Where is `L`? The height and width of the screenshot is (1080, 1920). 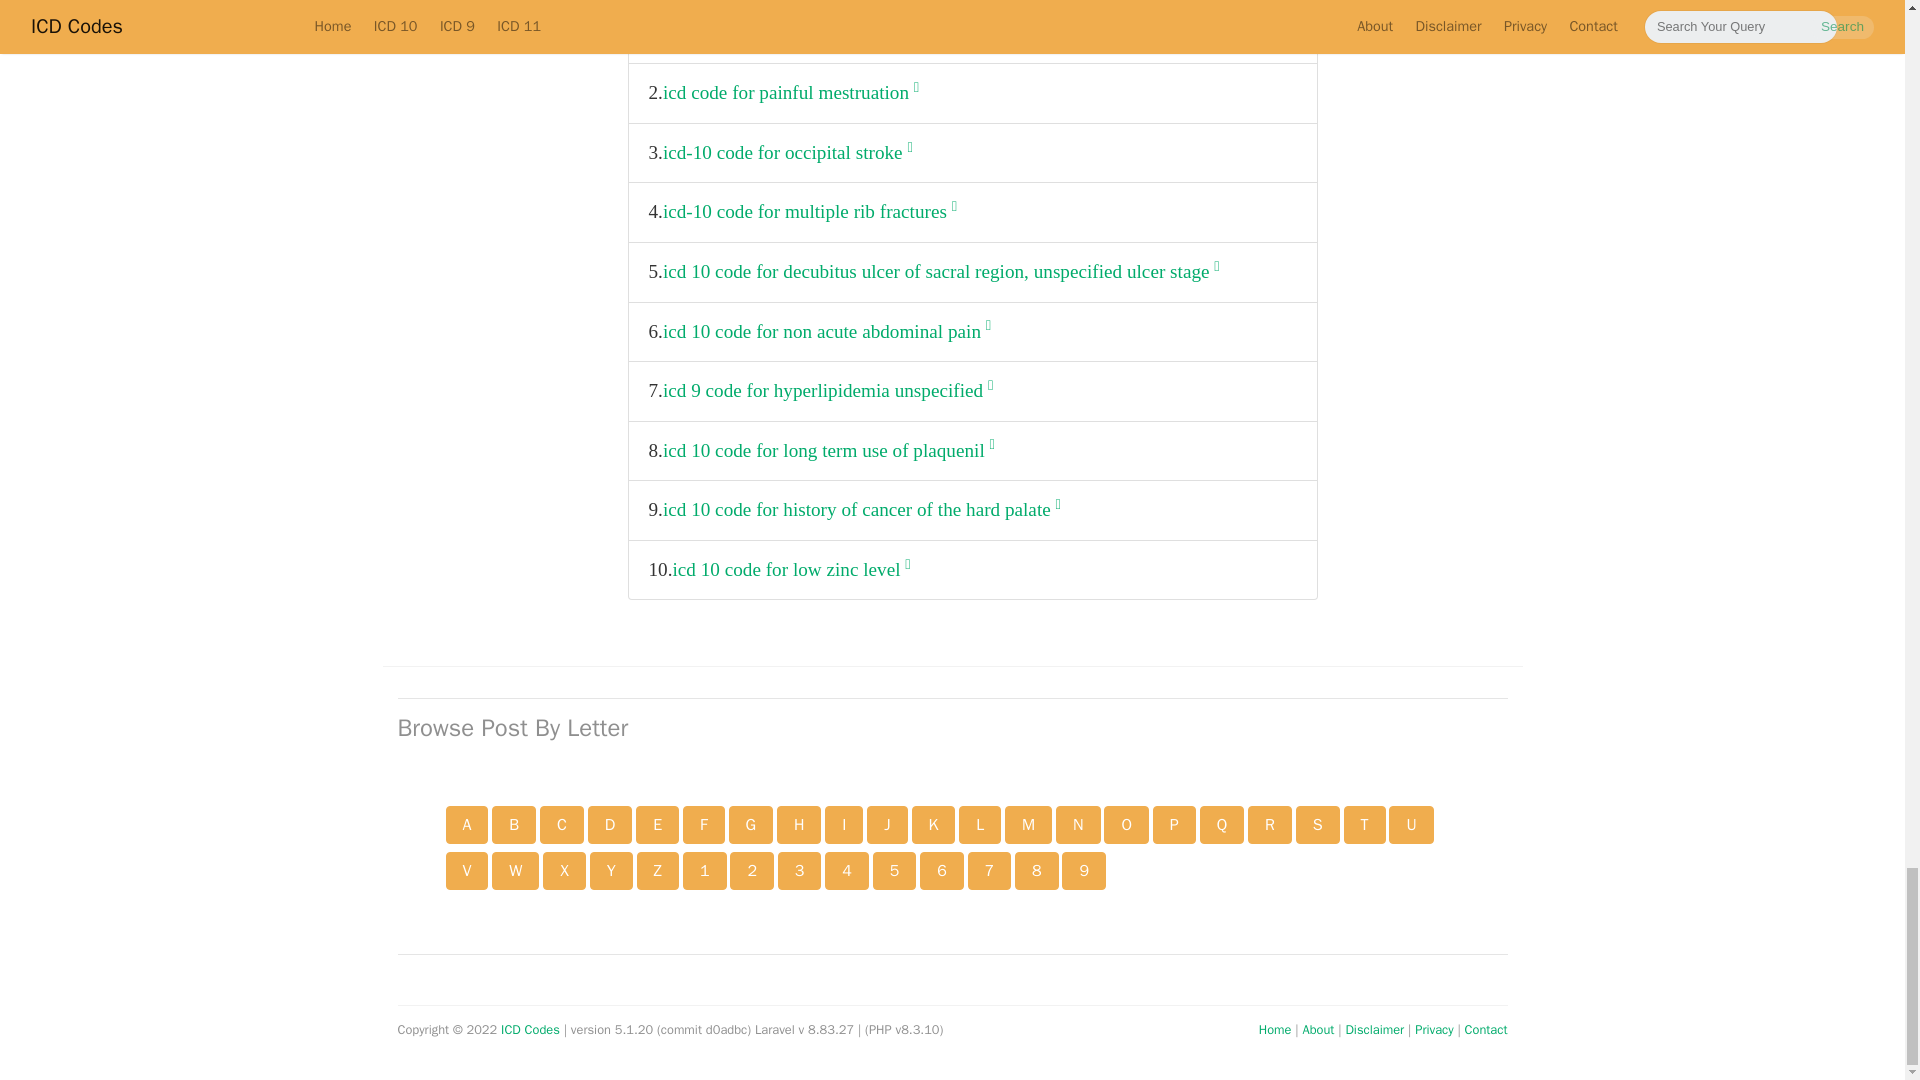 L is located at coordinates (979, 824).